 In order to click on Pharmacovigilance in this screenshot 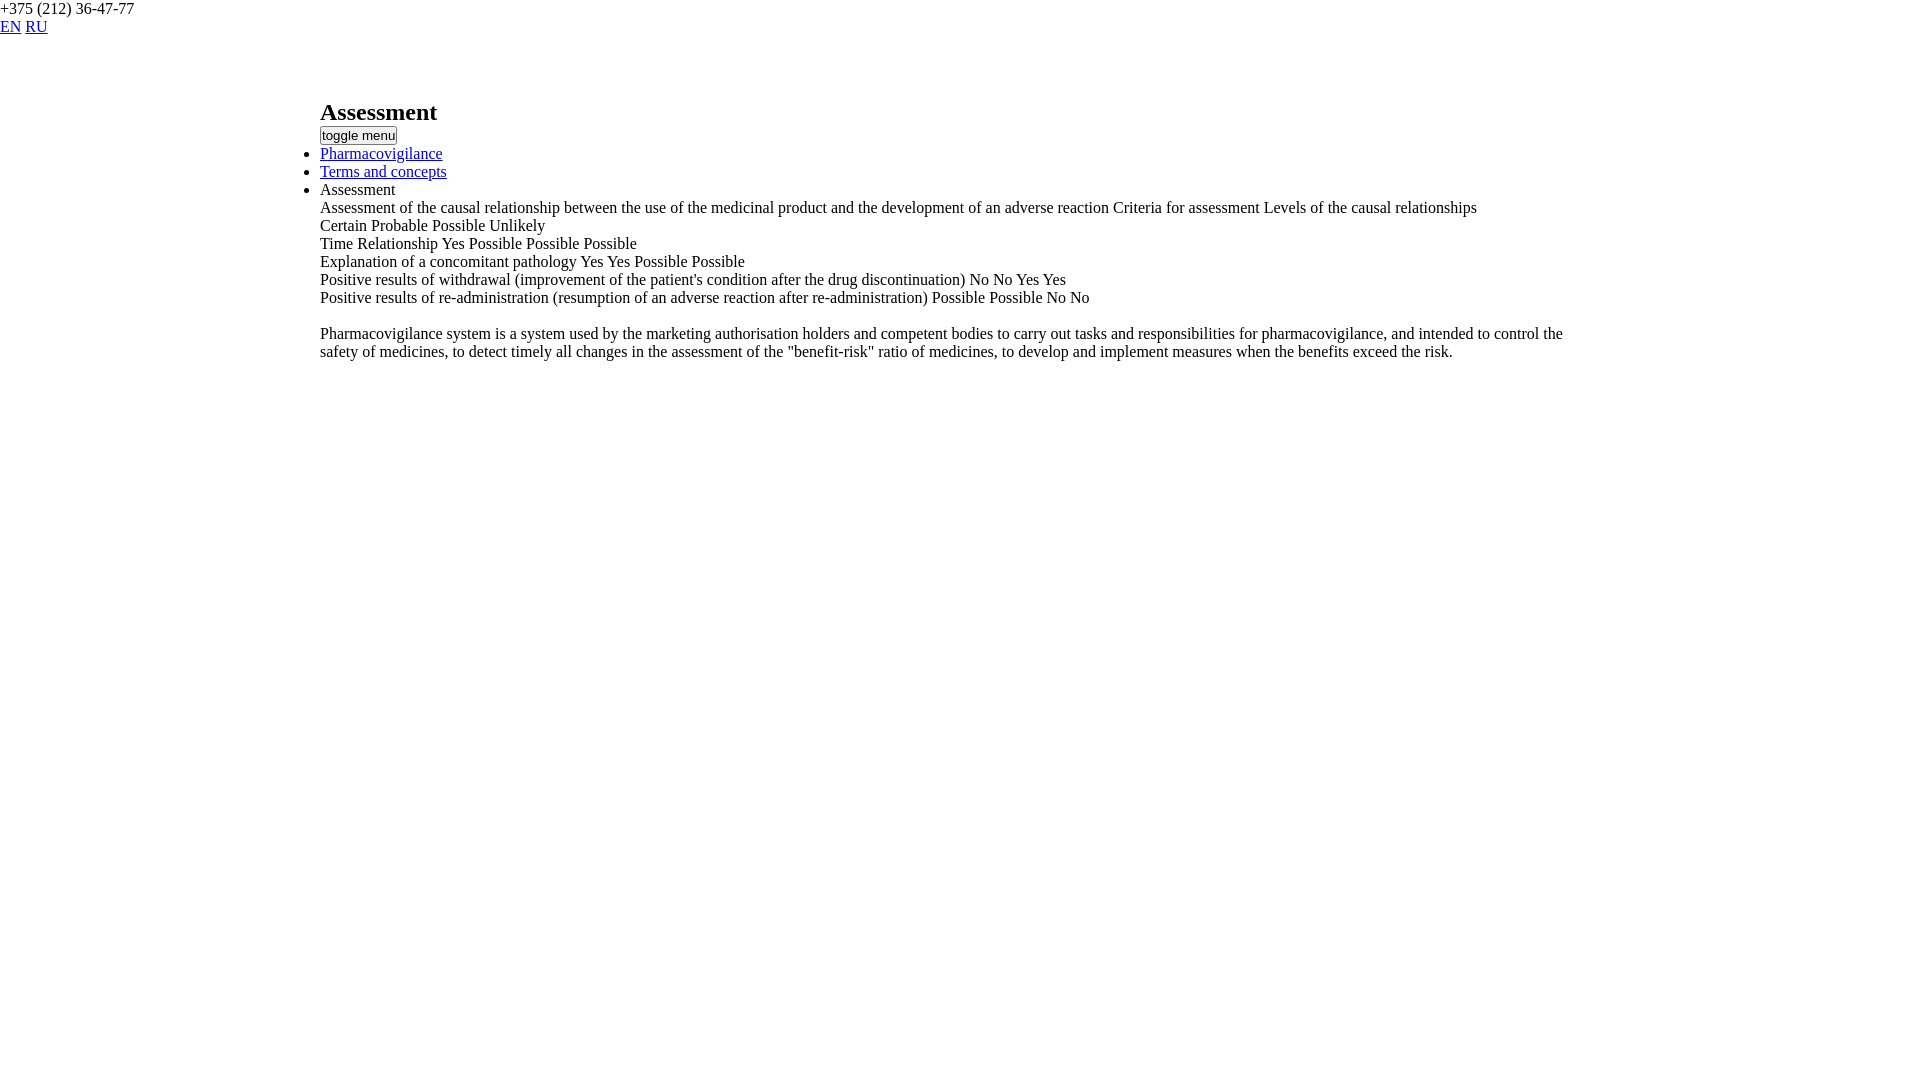, I will do `click(382, 154)`.